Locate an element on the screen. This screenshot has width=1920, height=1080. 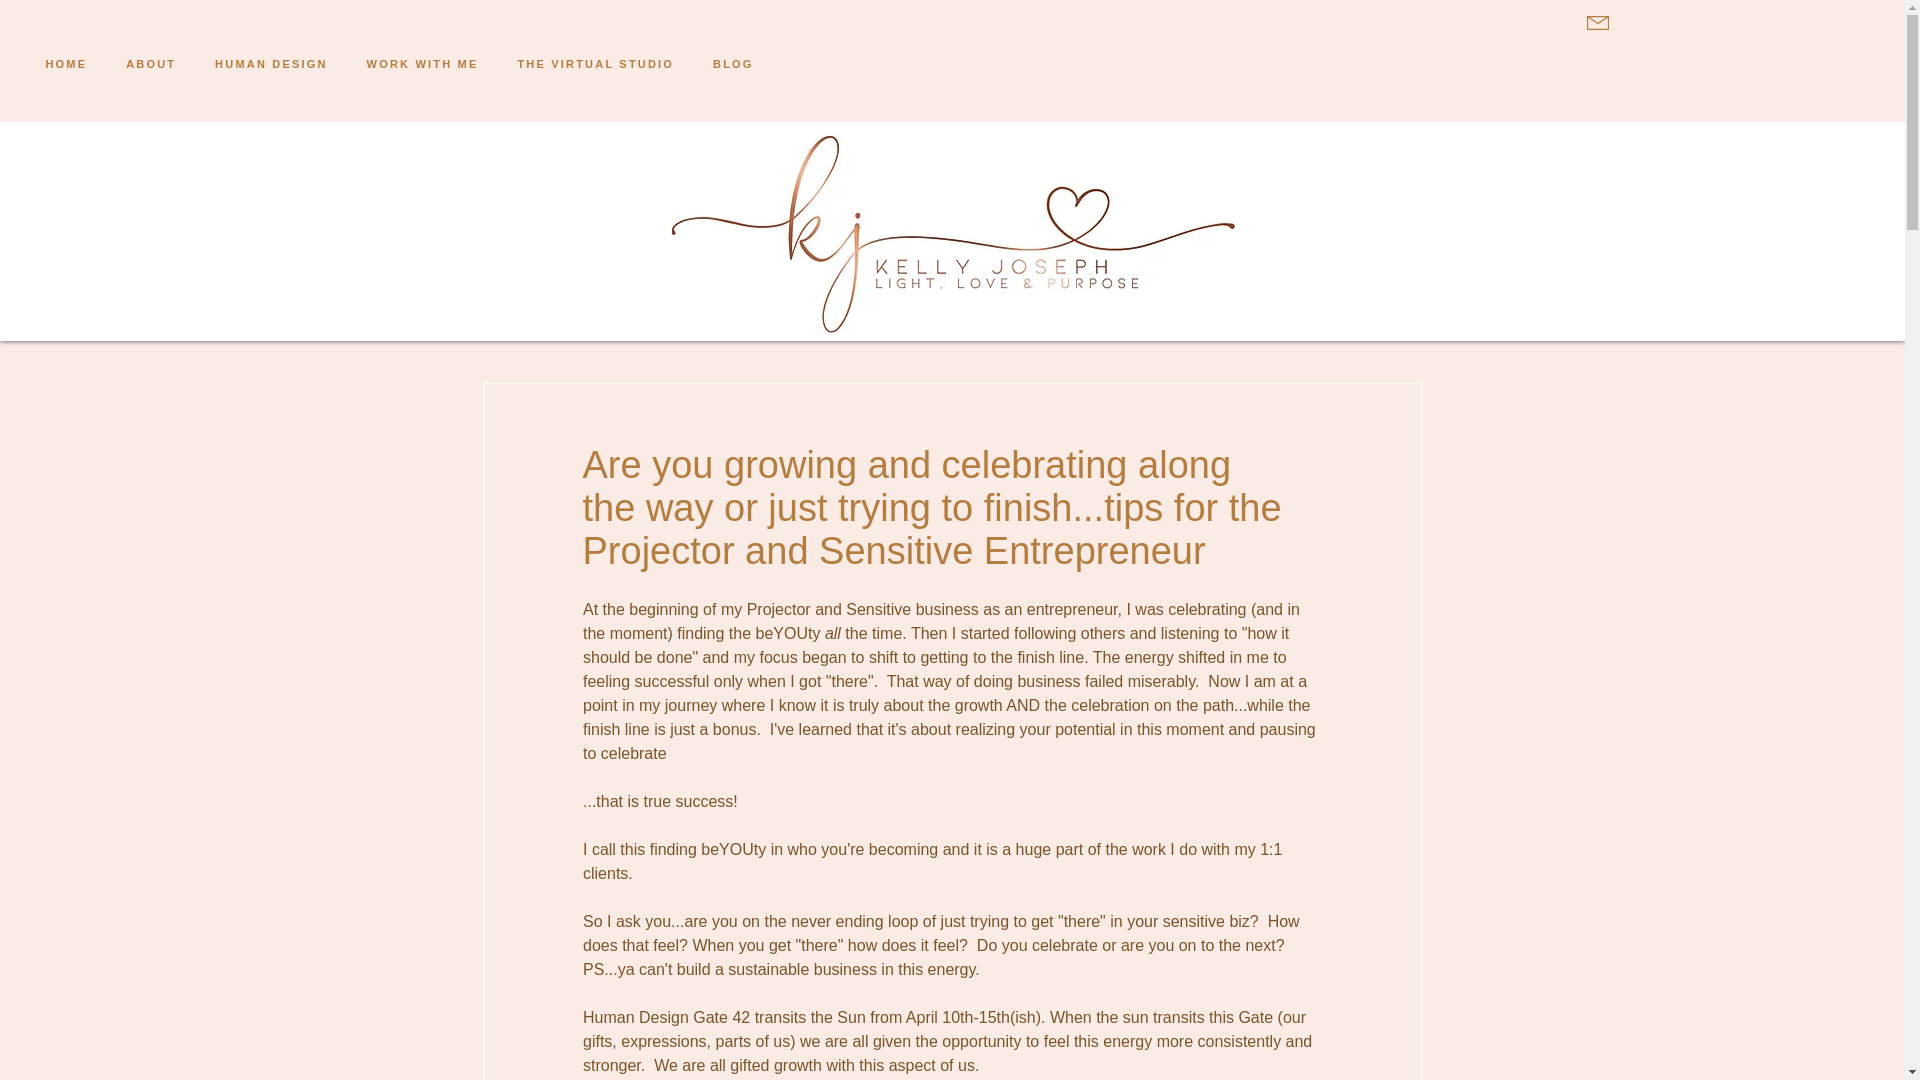
BLOG is located at coordinates (952, 233).